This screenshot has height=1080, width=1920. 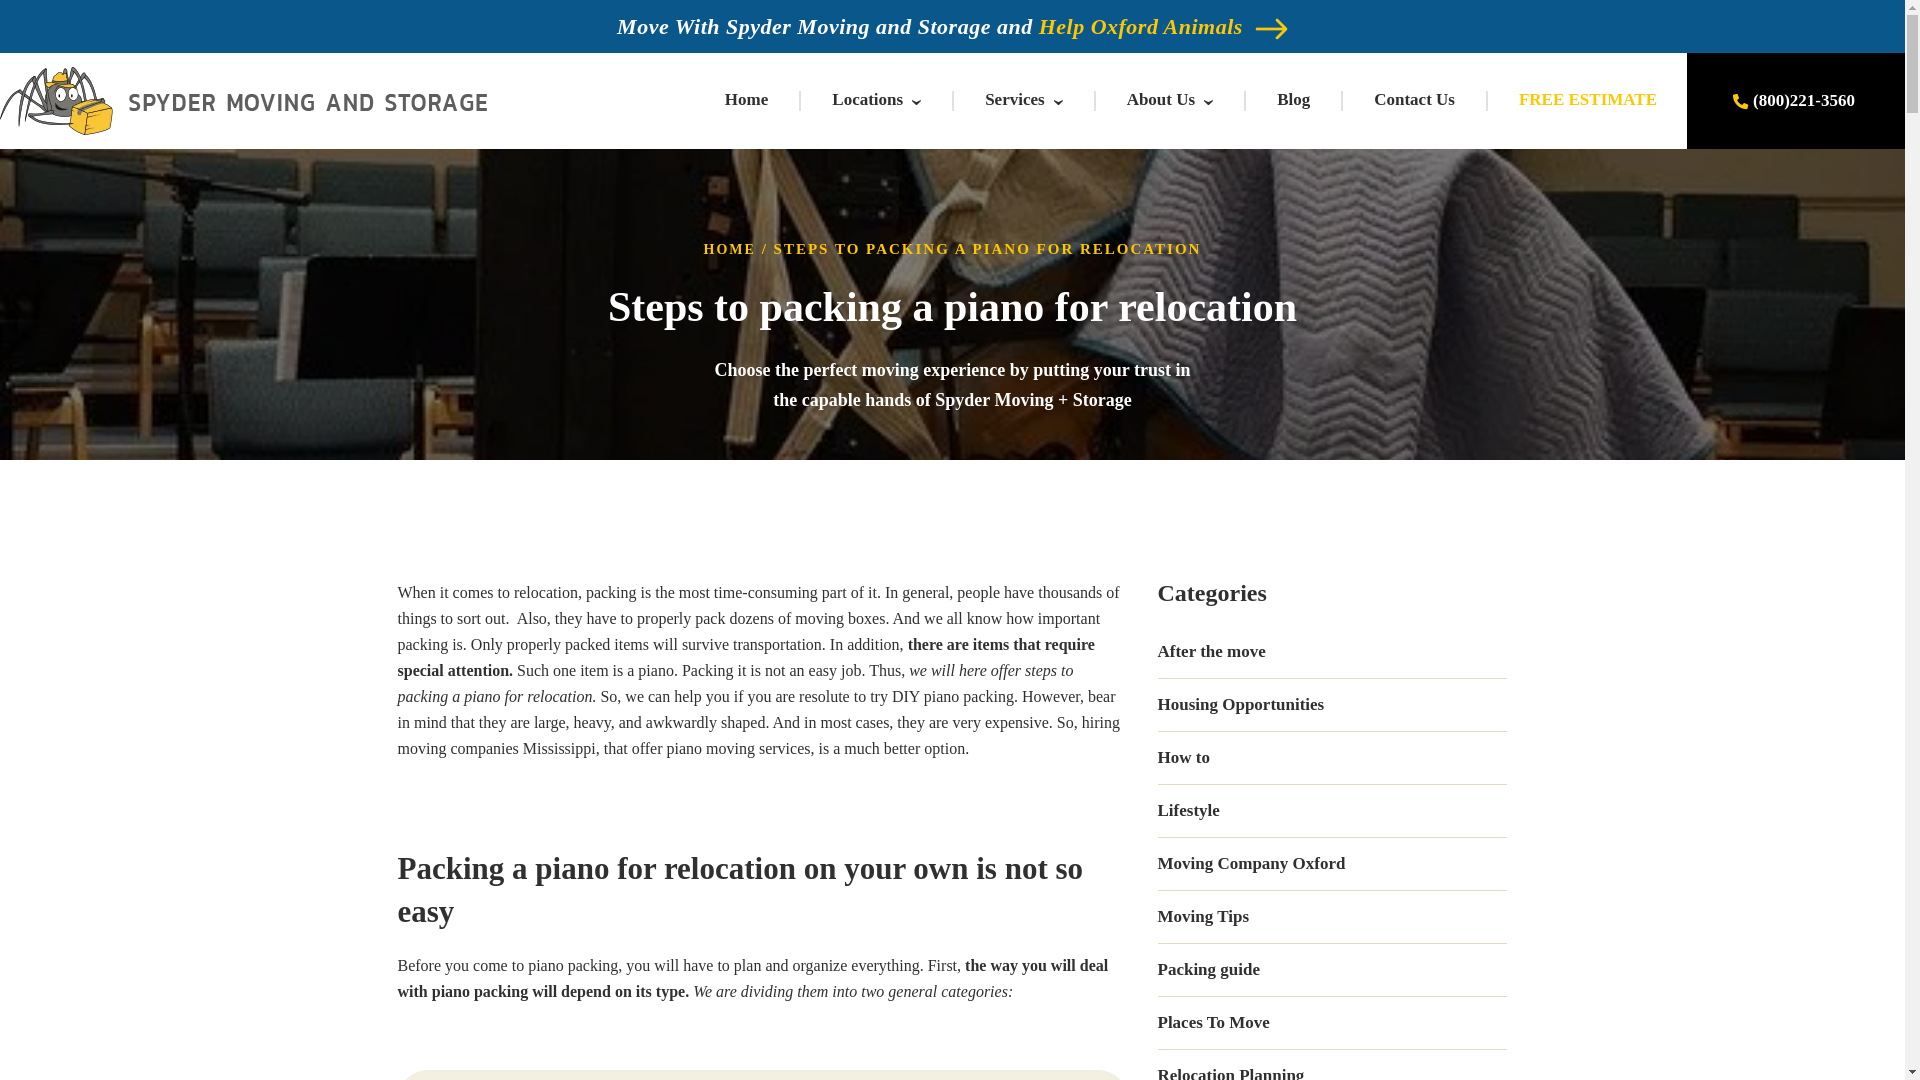 I want to click on moving companies Mississippi, so click(x=496, y=748).